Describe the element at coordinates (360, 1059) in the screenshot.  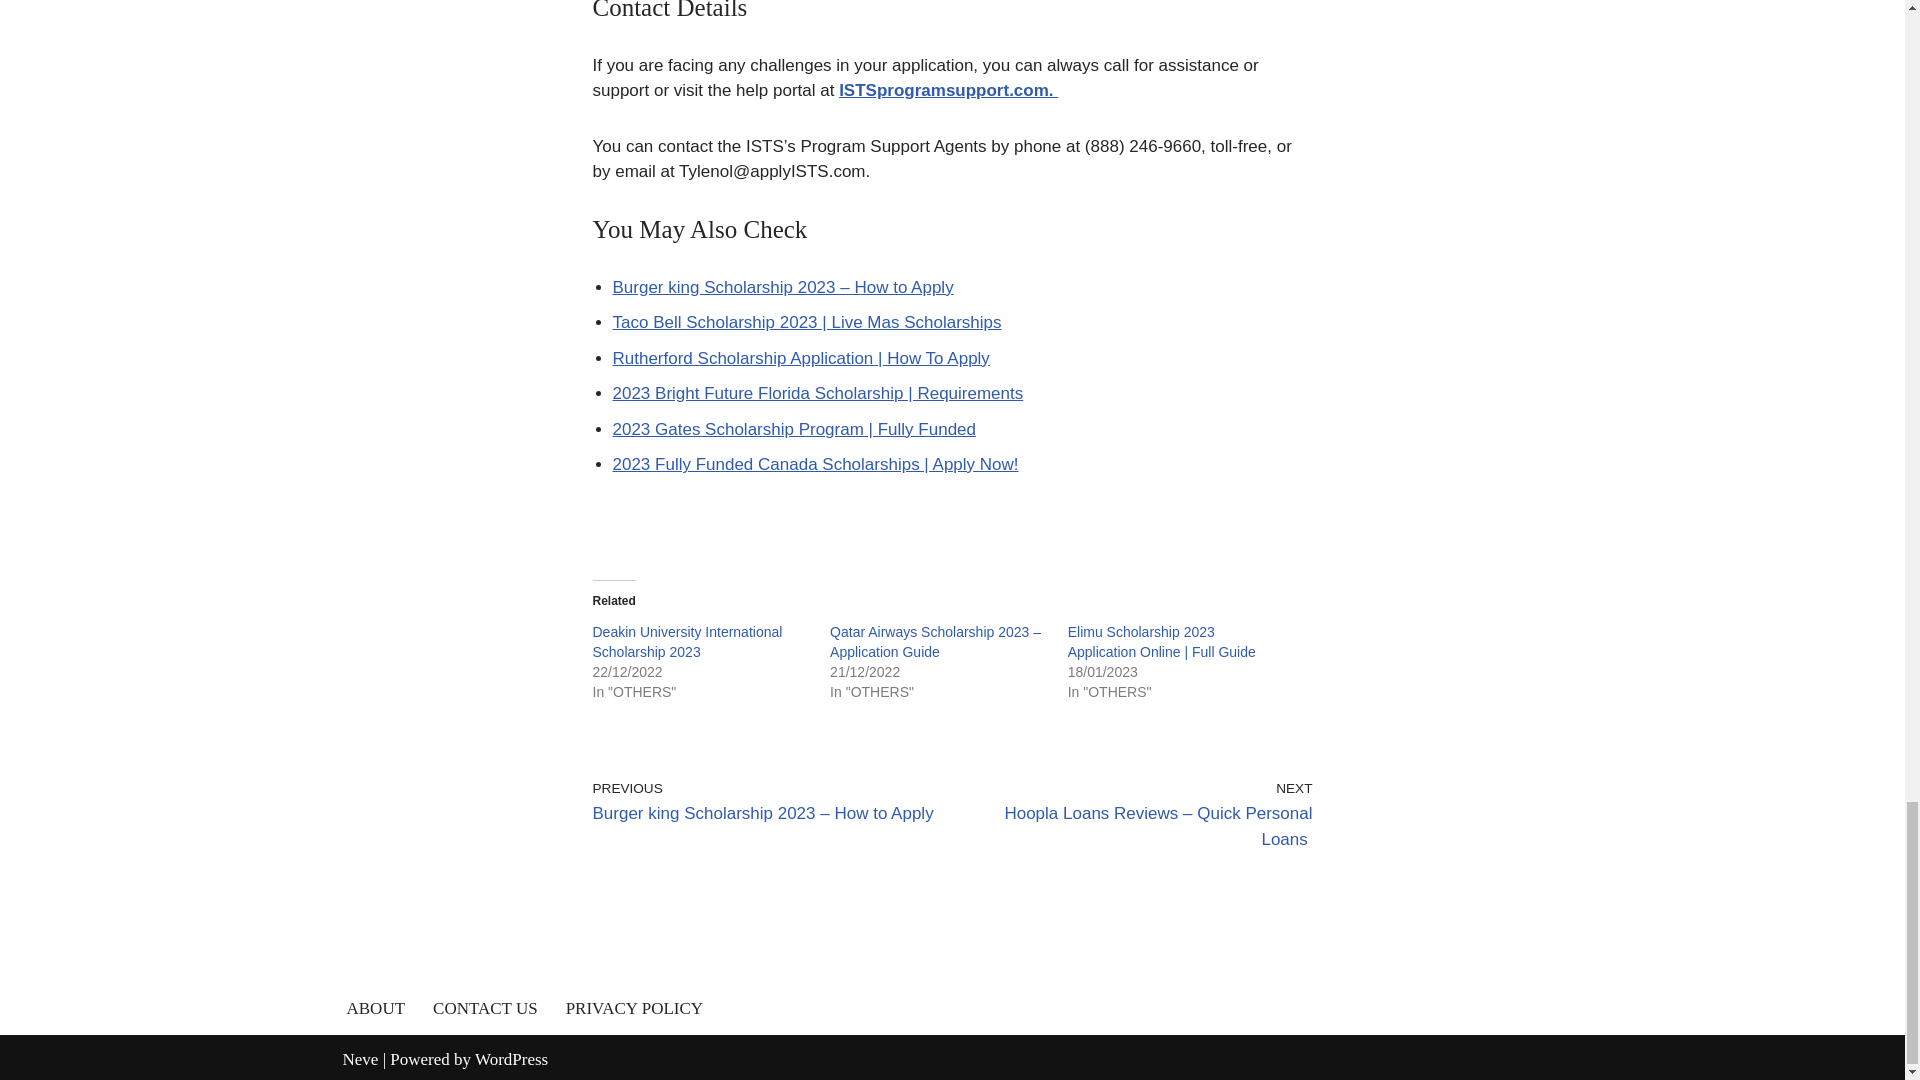
I see `Neve` at that location.